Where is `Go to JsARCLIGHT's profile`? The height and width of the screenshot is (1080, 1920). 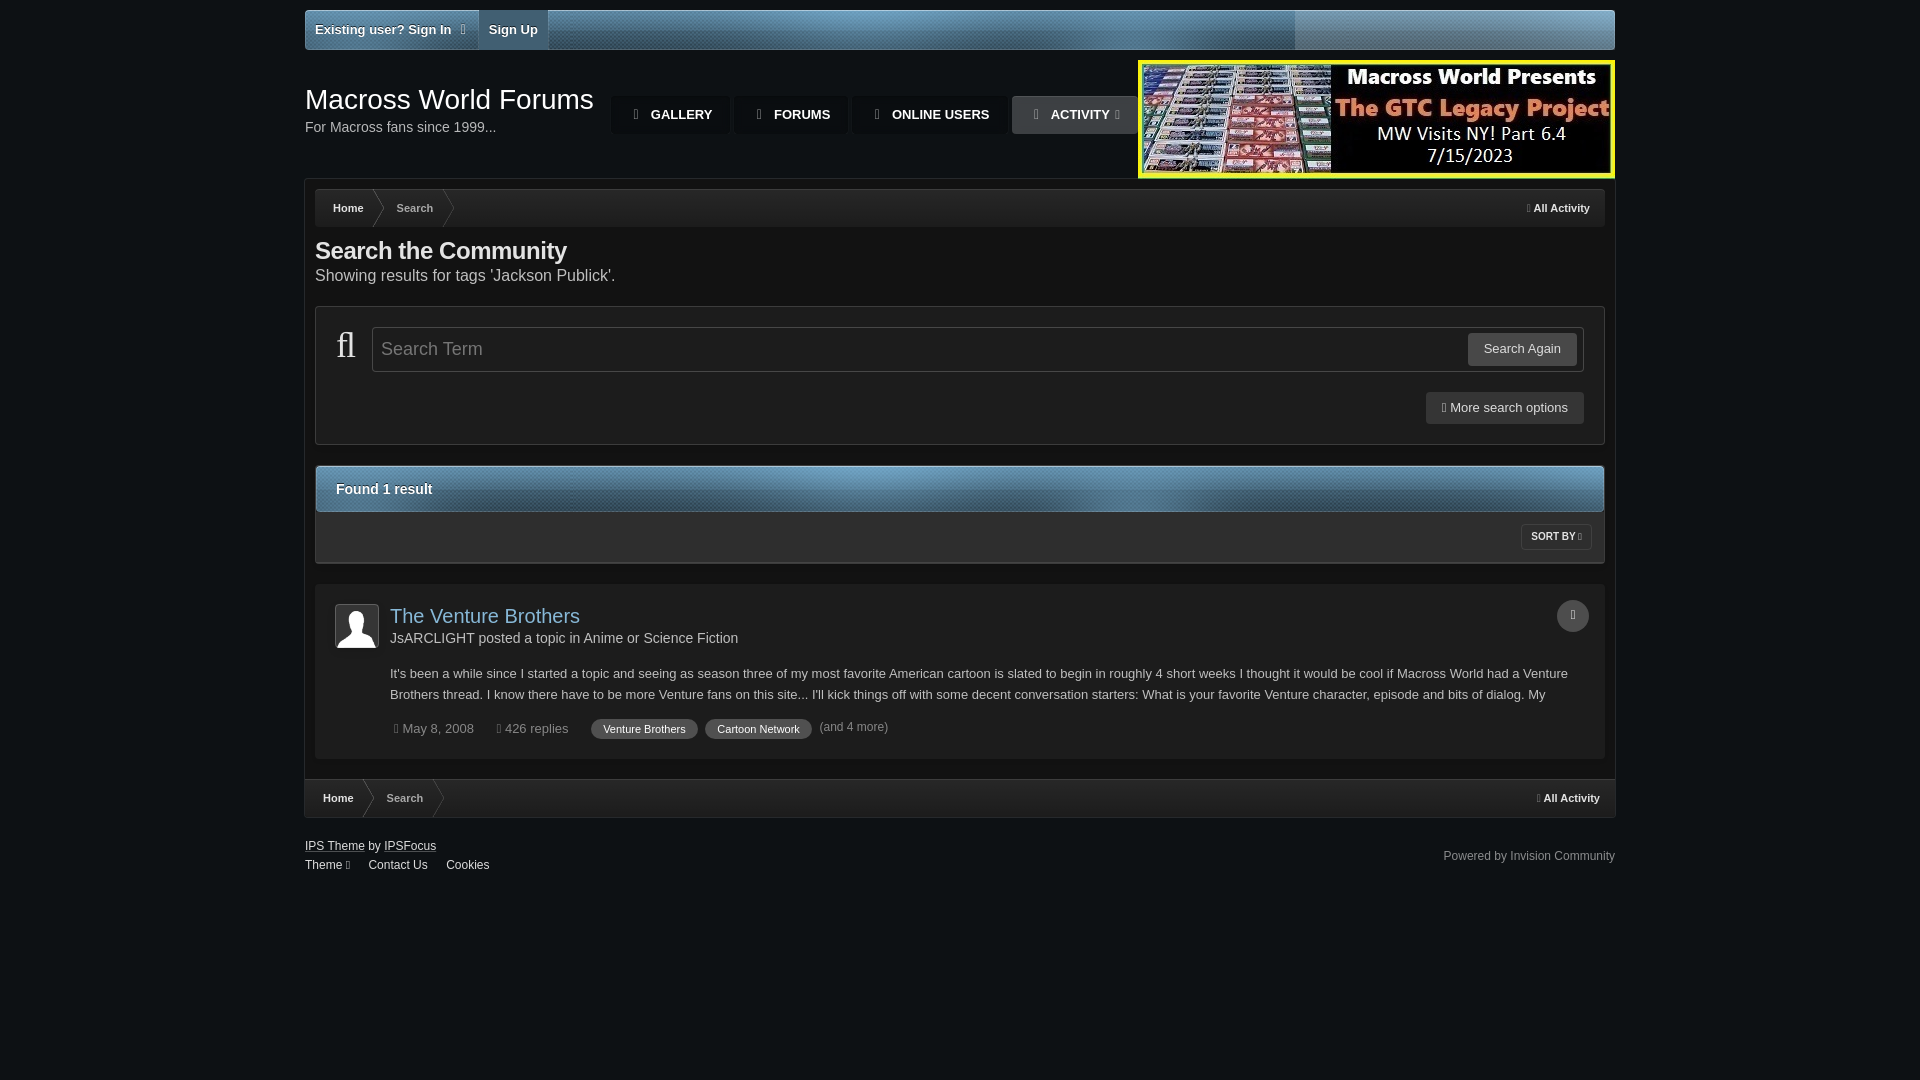
Go to JsARCLIGHT's profile is located at coordinates (1558, 208).